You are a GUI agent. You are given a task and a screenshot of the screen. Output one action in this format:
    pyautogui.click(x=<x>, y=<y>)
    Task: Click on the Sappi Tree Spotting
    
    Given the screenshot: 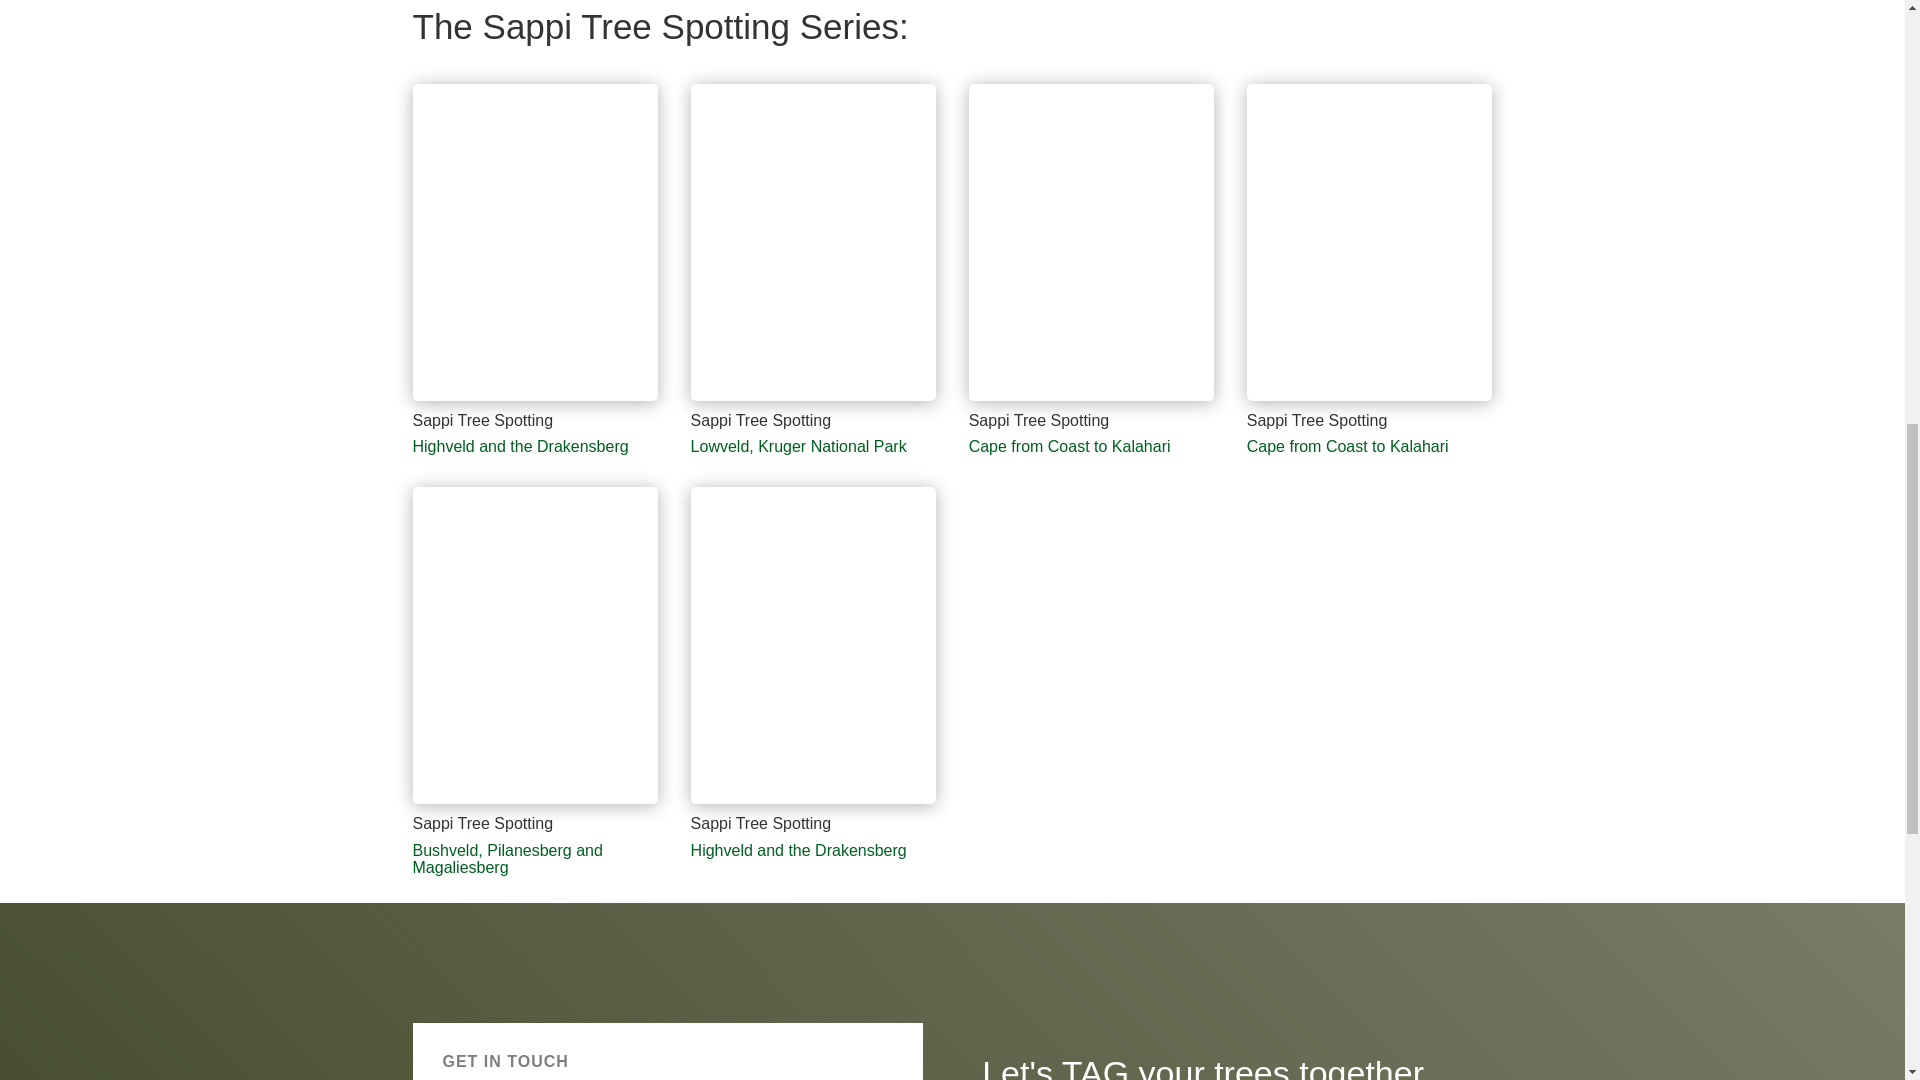 What is the action you would take?
    pyautogui.click(x=535, y=803)
    